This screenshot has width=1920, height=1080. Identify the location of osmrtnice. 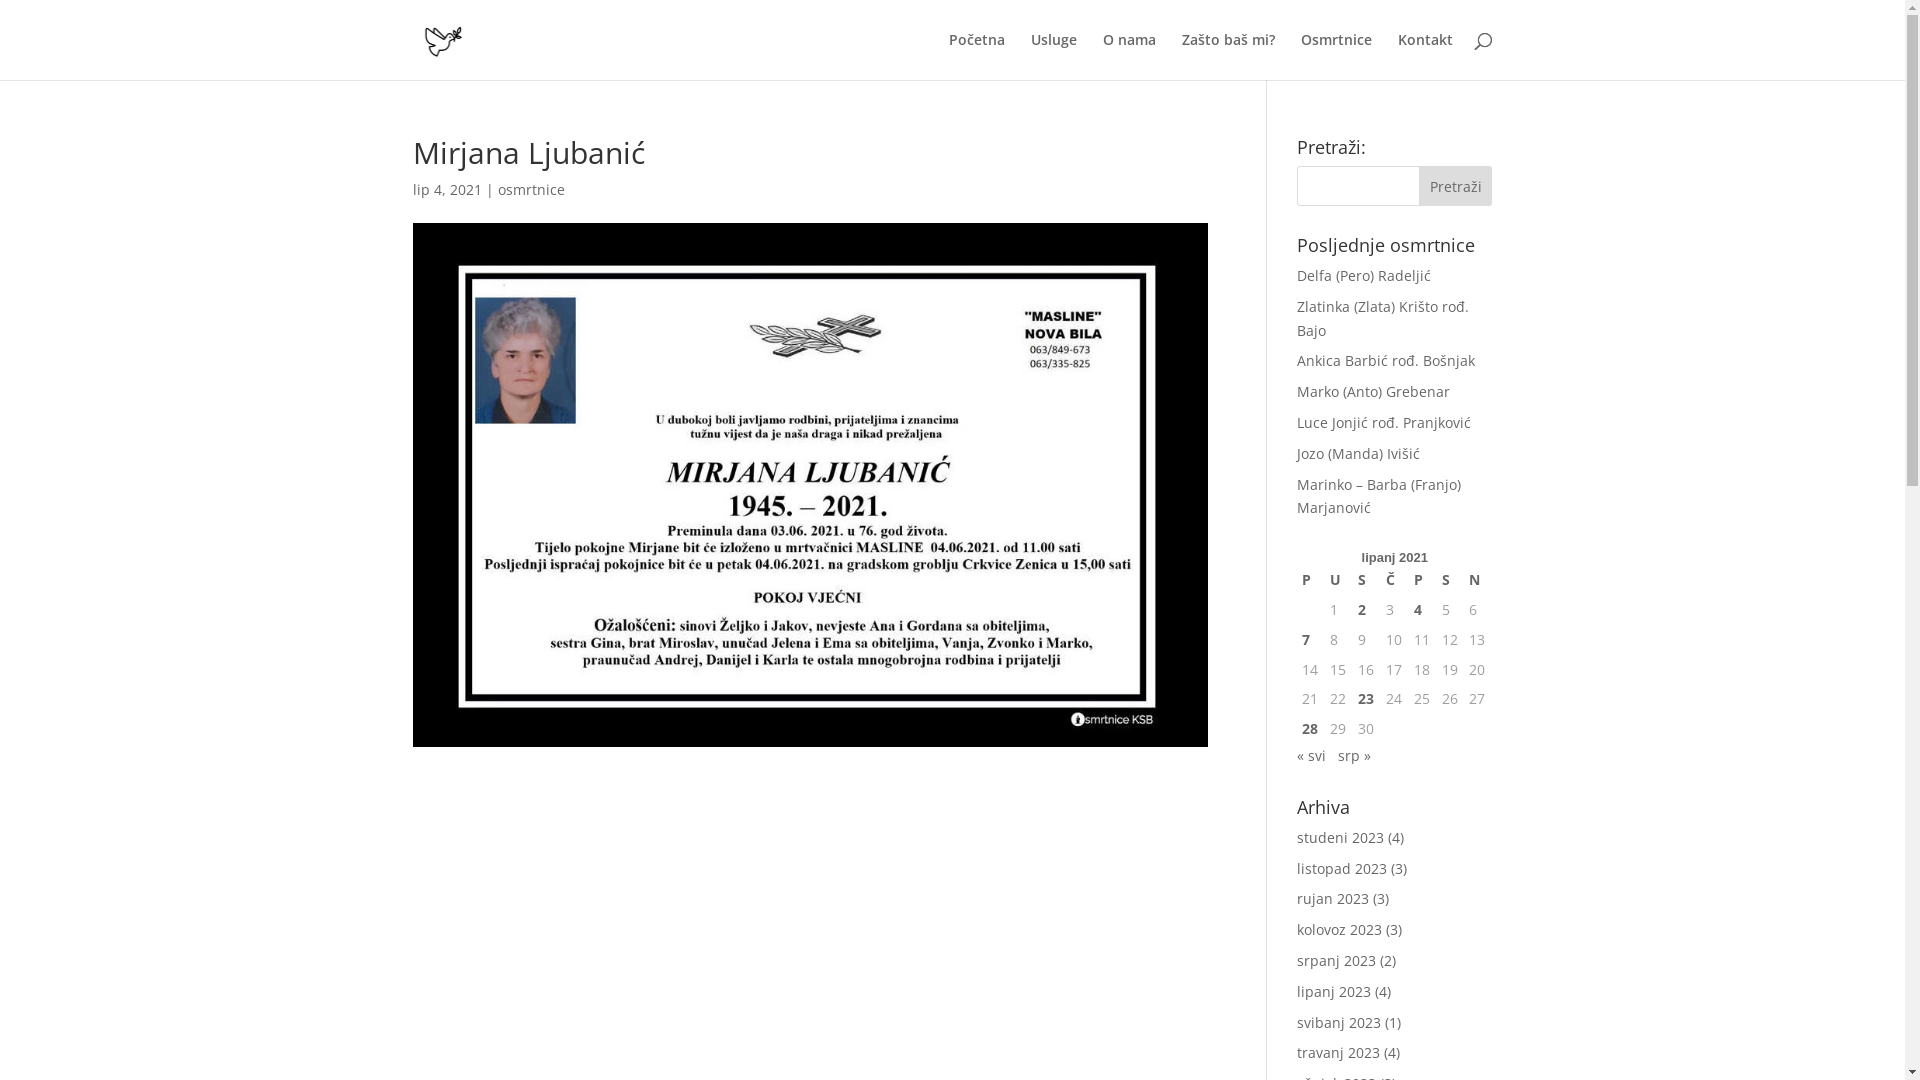
(532, 190).